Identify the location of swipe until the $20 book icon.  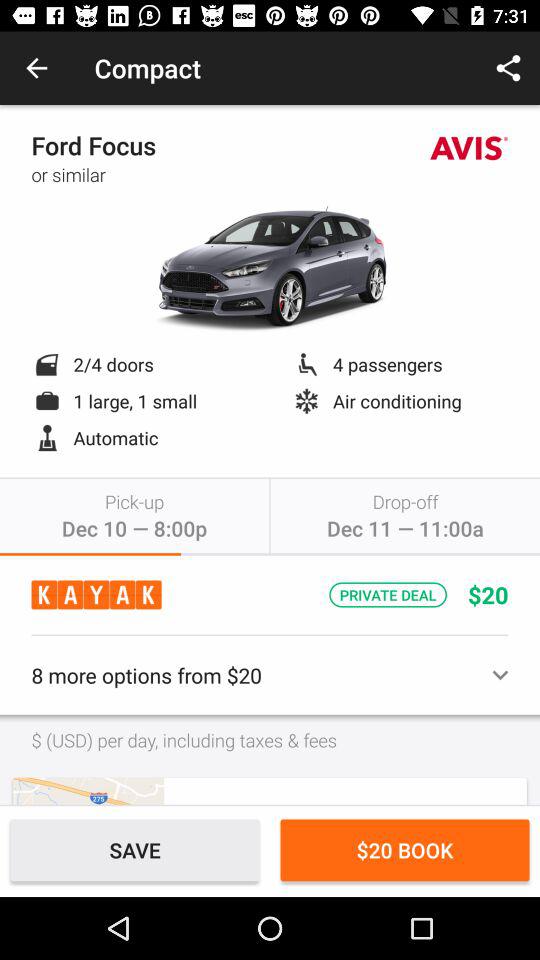
(404, 850).